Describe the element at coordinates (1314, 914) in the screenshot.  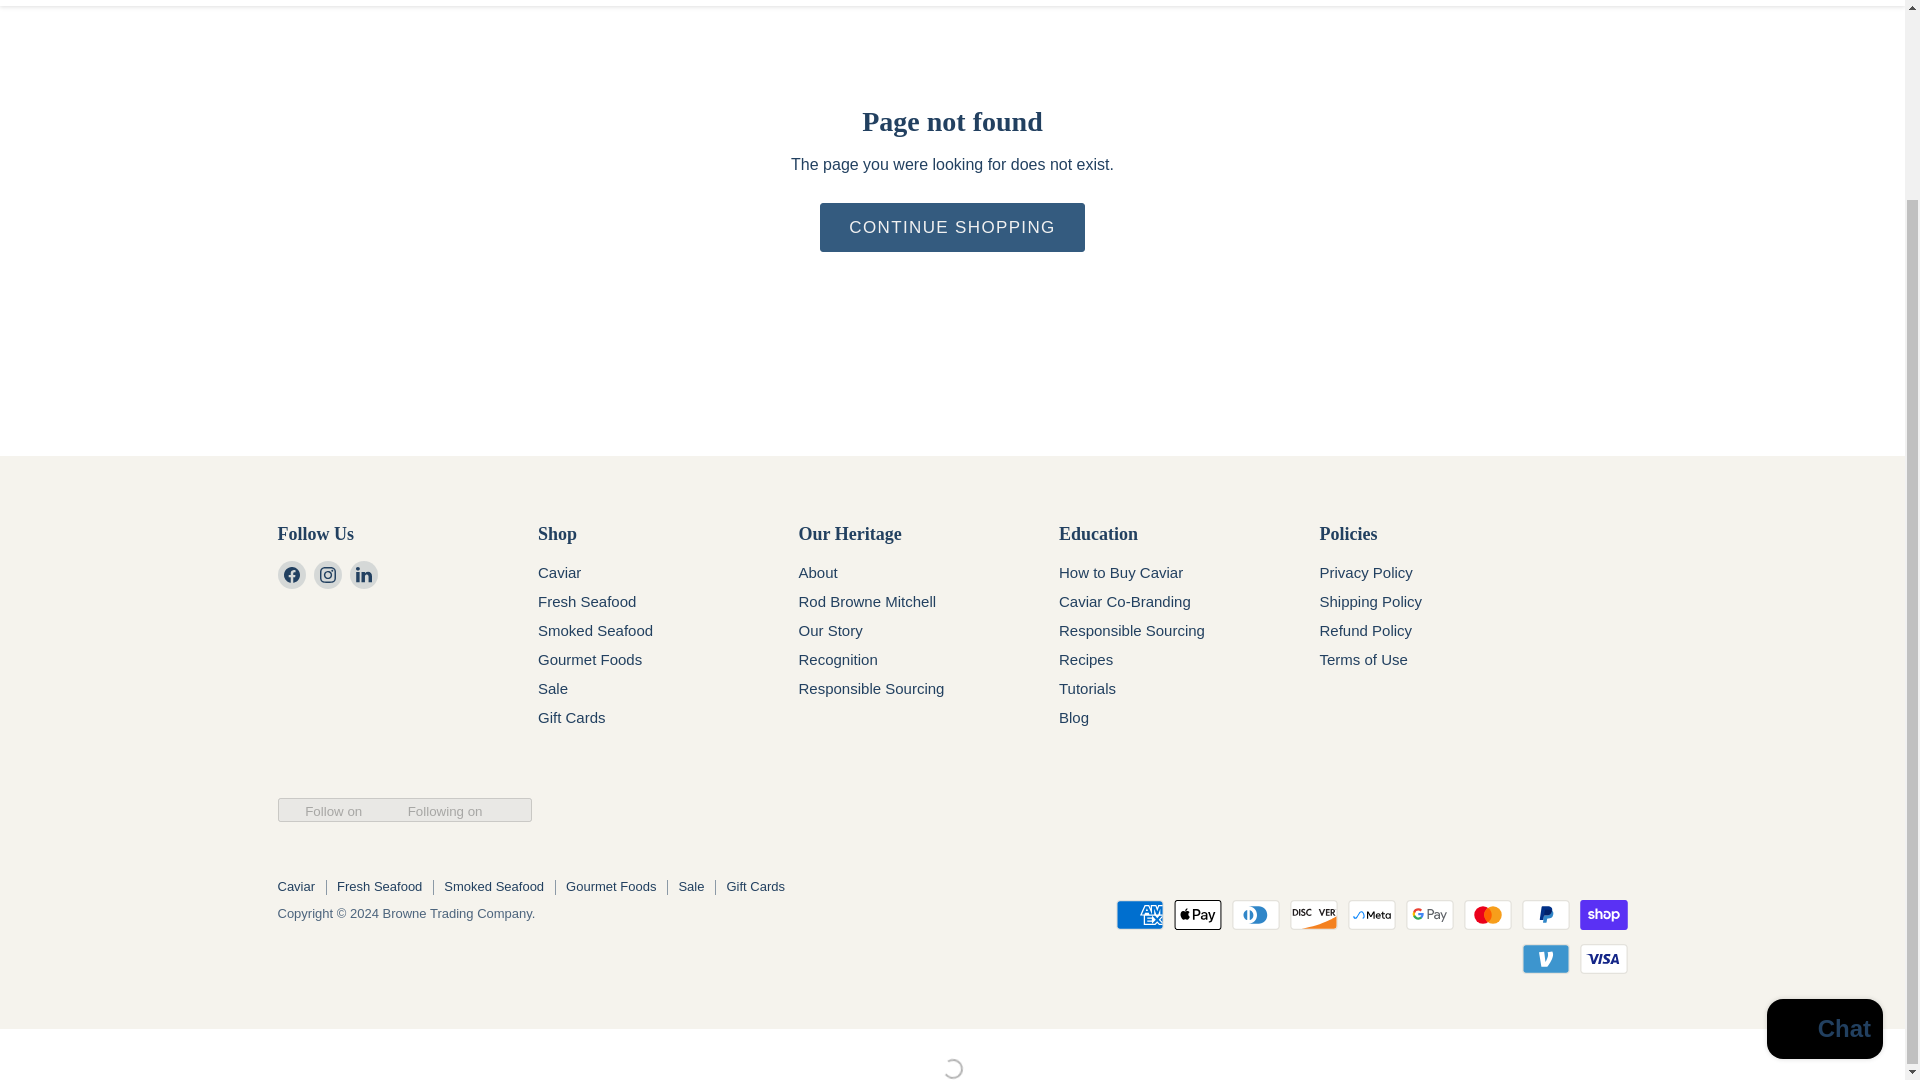
I see `Discover` at that location.